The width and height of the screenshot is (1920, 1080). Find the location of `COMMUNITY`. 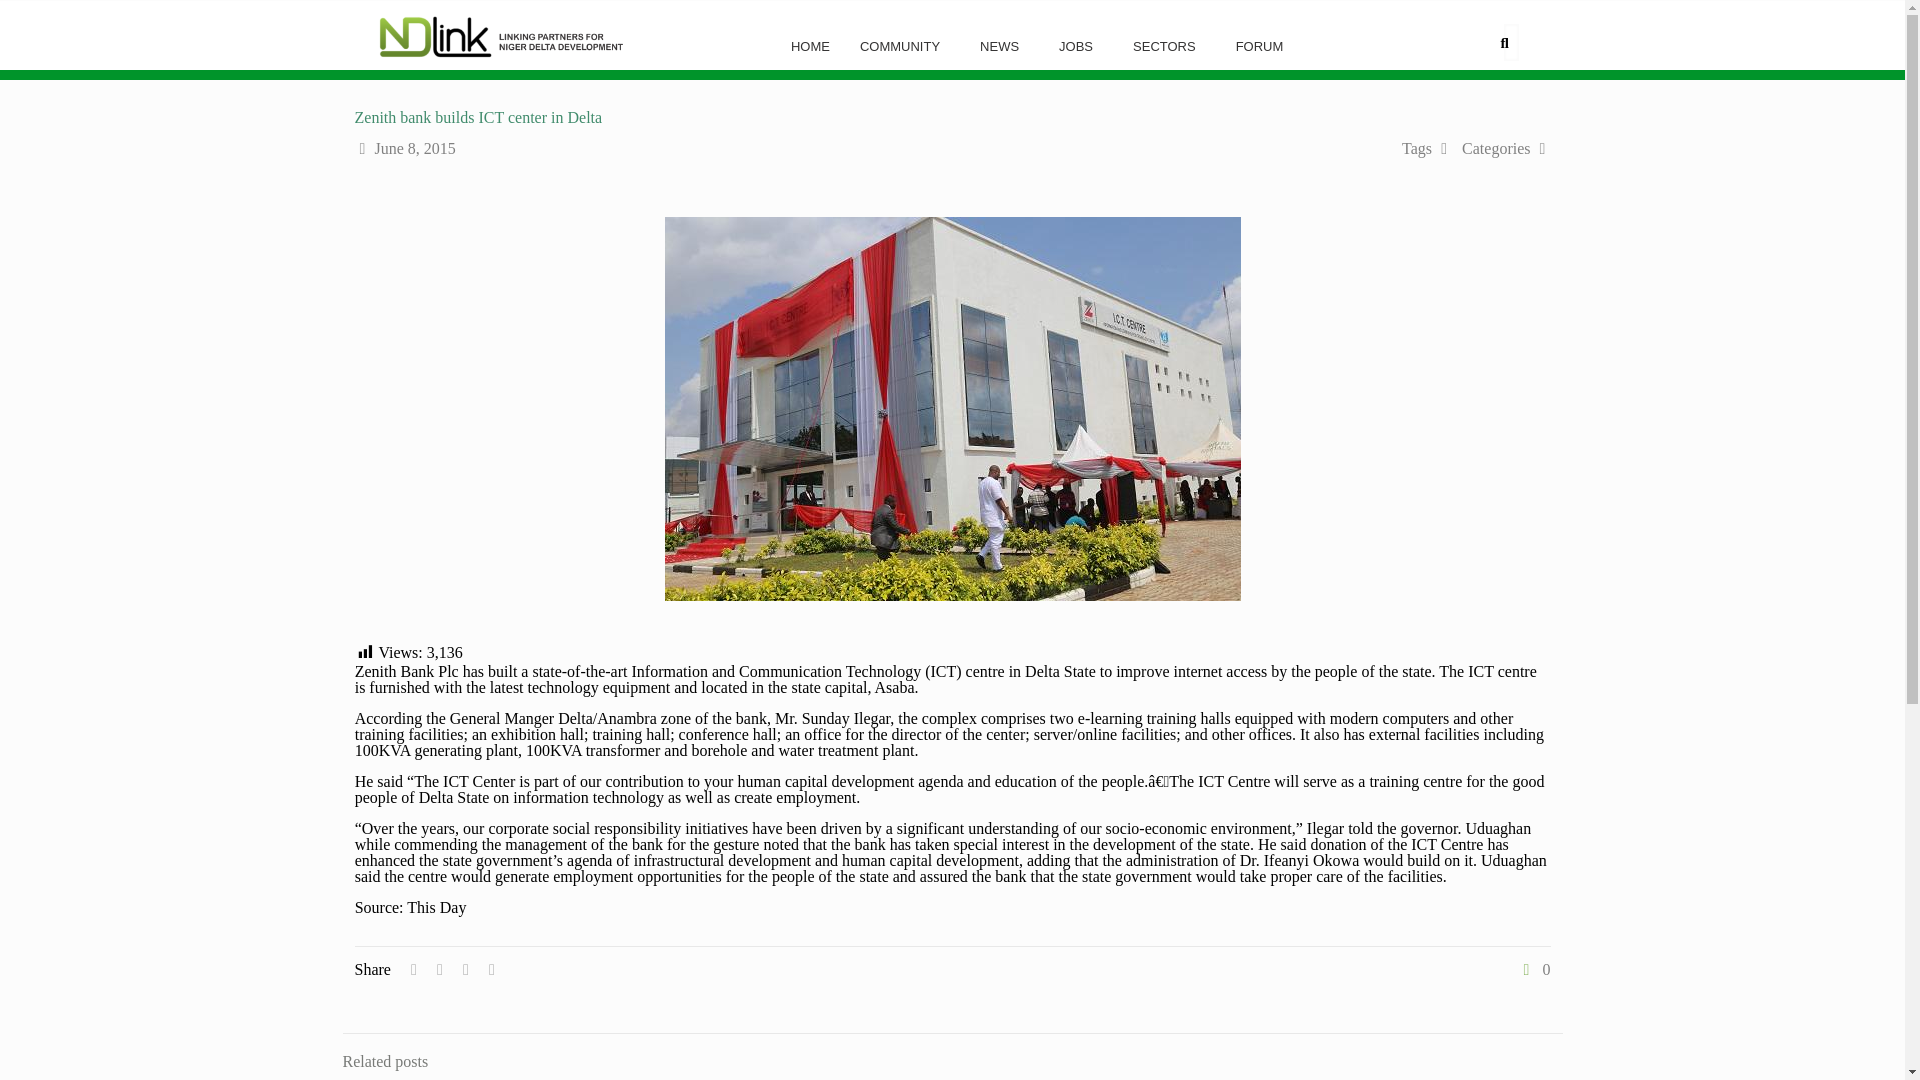

COMMUNITY is located at coordinates (904, 46).